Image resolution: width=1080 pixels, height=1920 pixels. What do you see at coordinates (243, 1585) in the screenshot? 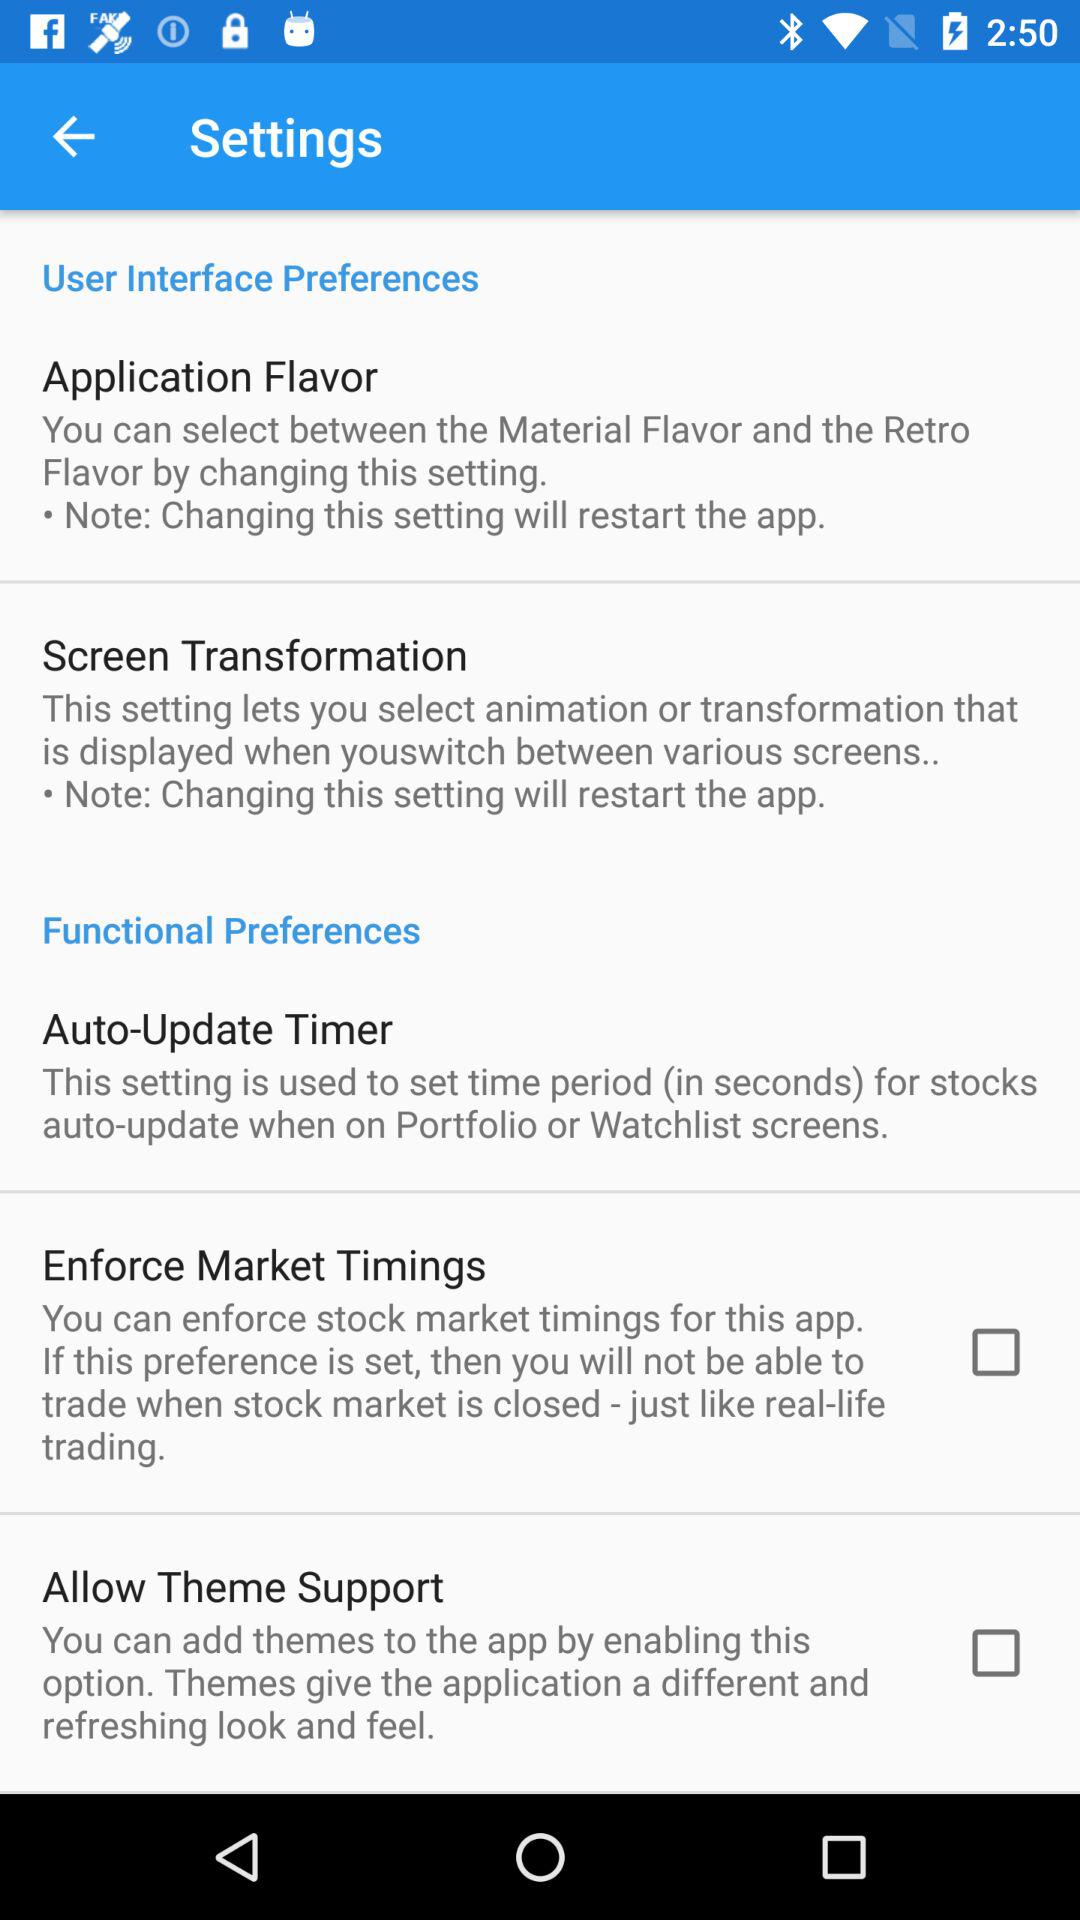
I see `choose the item below the you can enforce` at bounding box center [243, 1585].